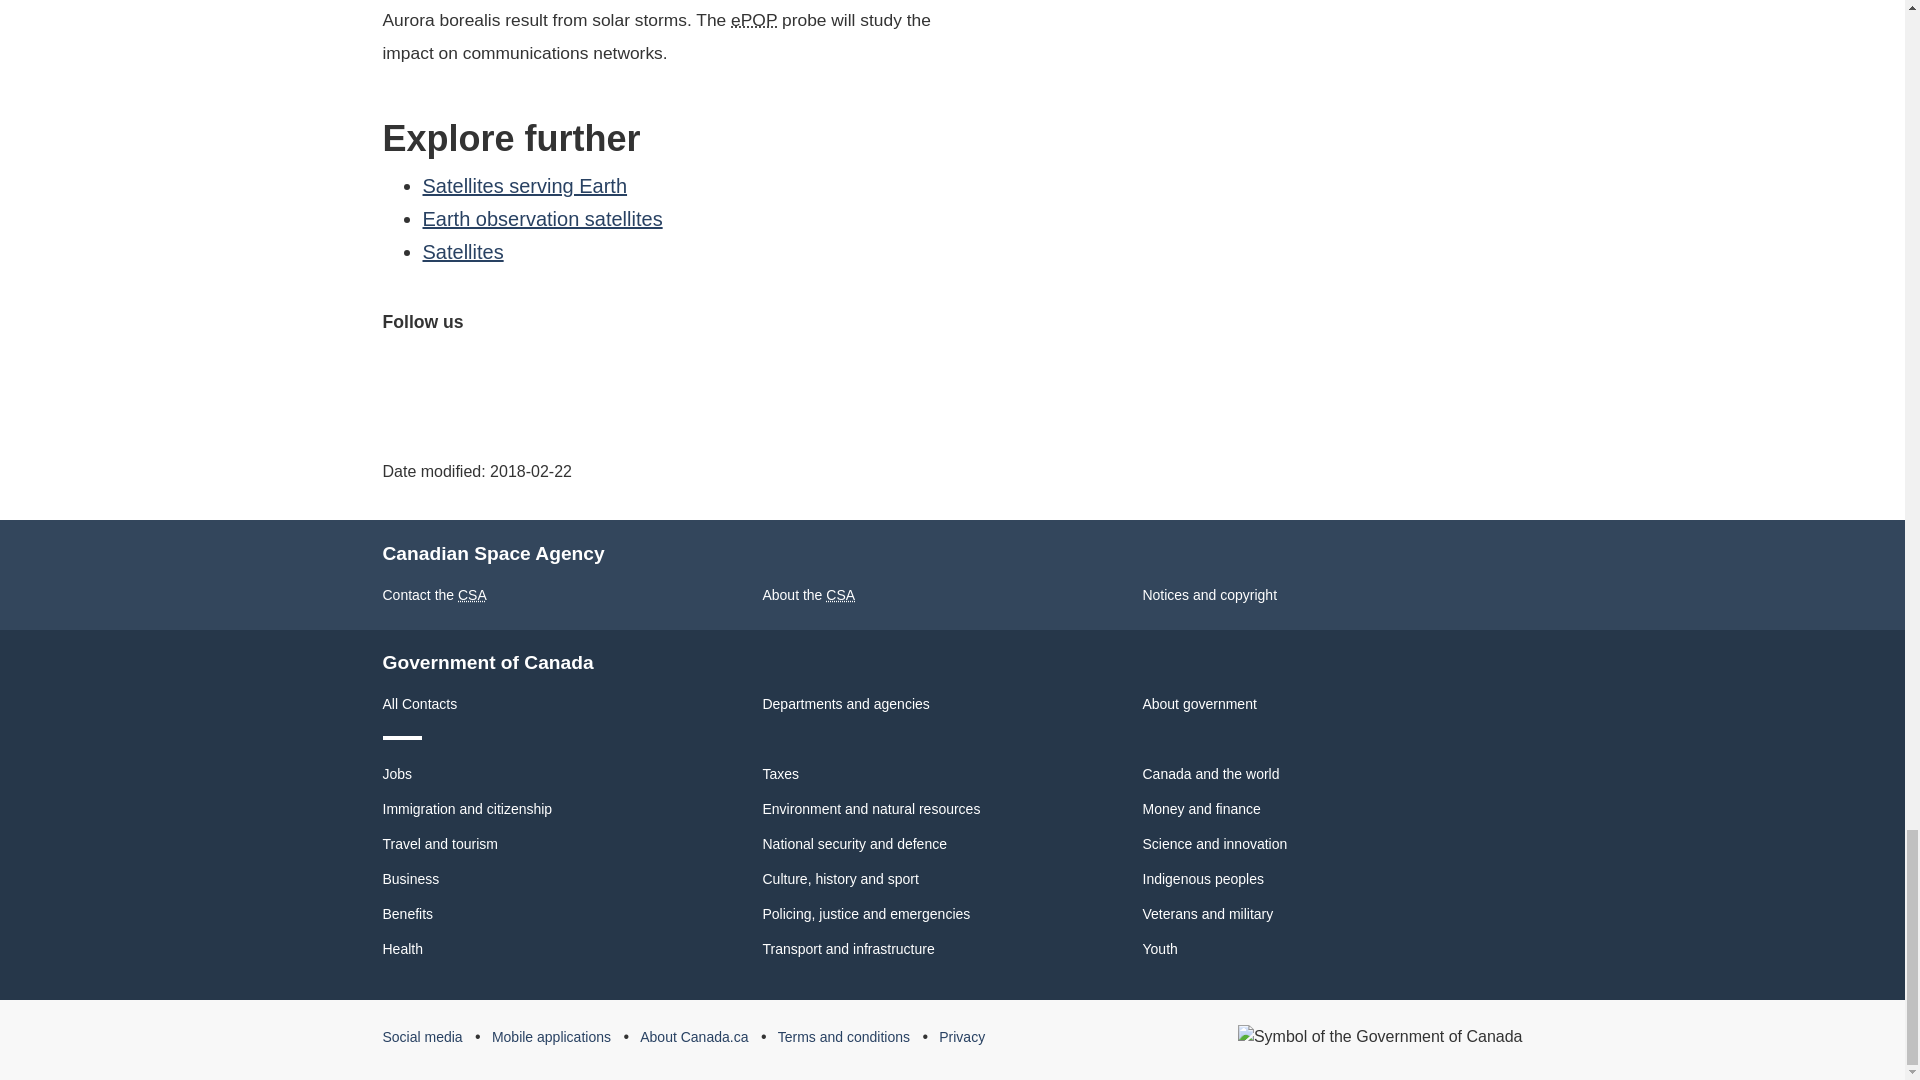 The width and height of the screenshot is (1920, 1080). Describe the element at coordinates (542, 219) in the screenshot. I see `Earth observation satellites` at that location.